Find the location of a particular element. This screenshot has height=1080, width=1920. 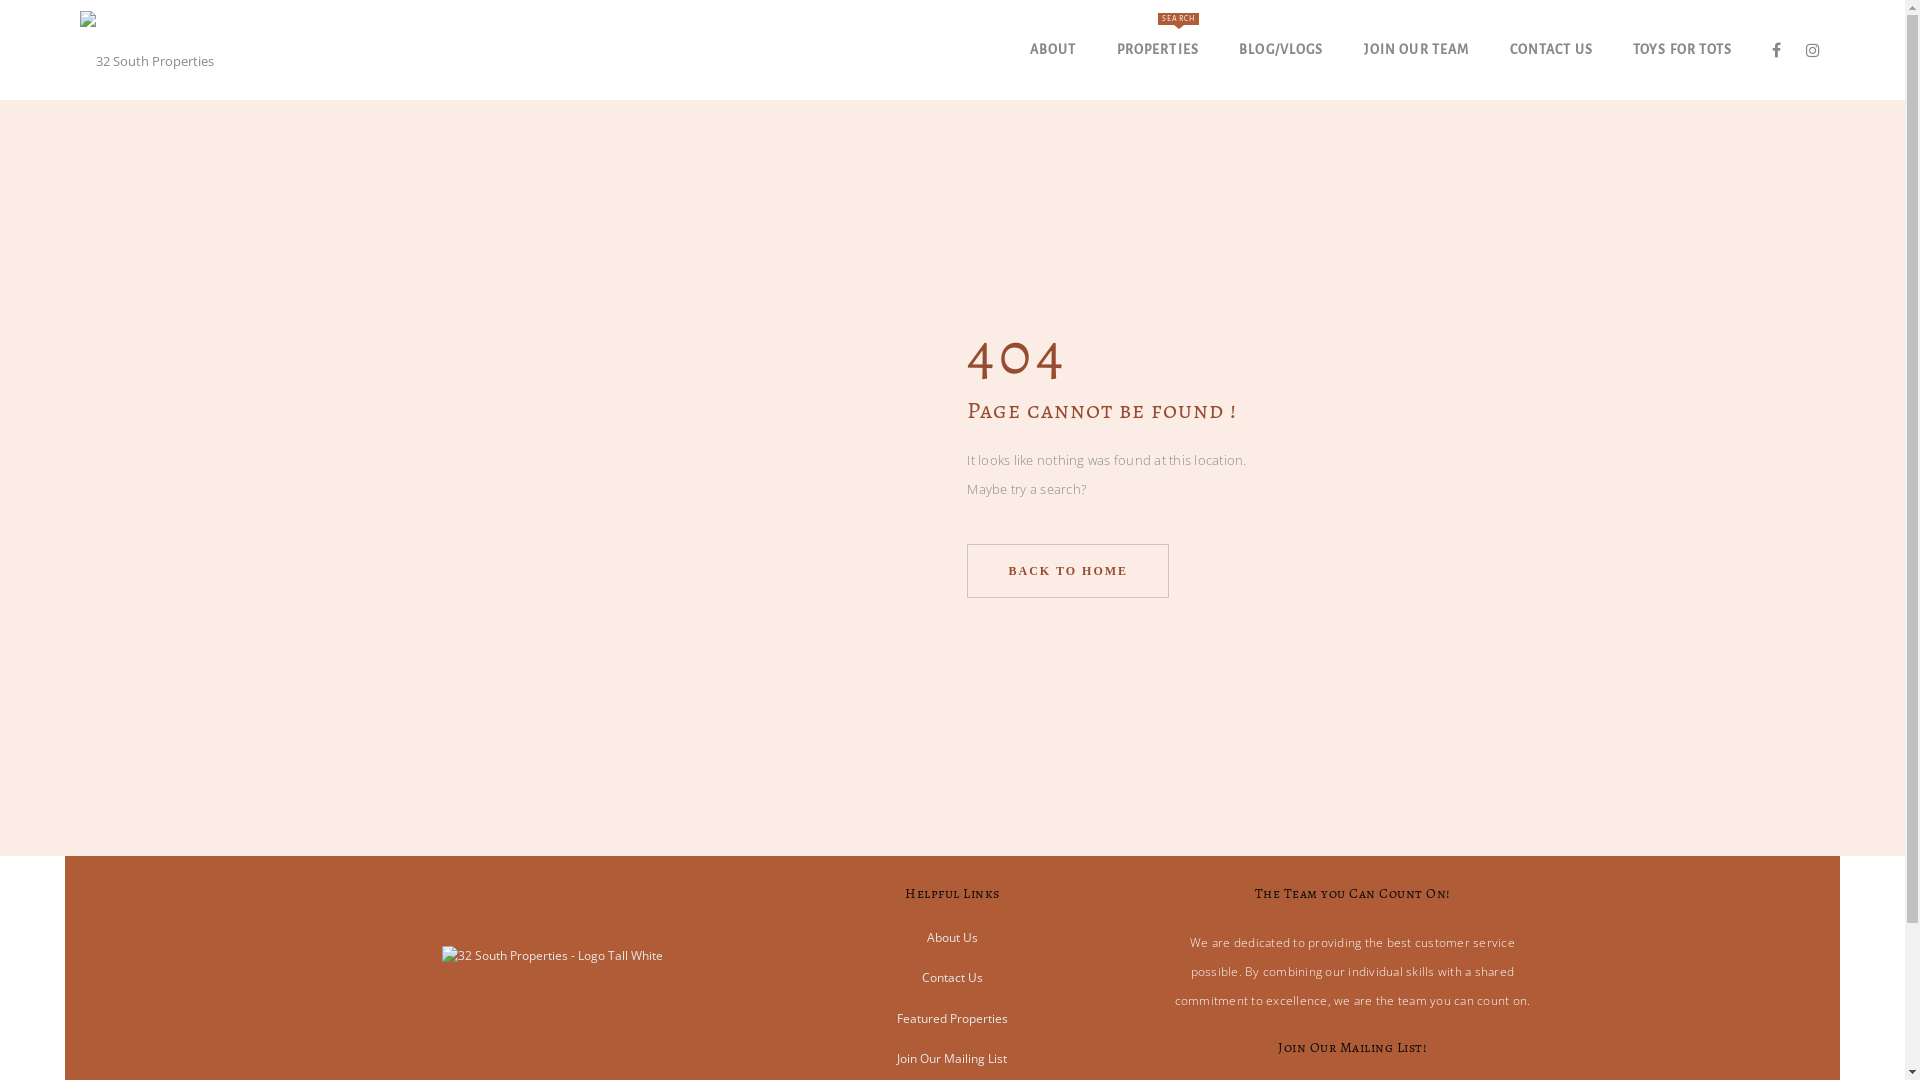

BLOG/VLOGS is located at coordinates (1282, 50).